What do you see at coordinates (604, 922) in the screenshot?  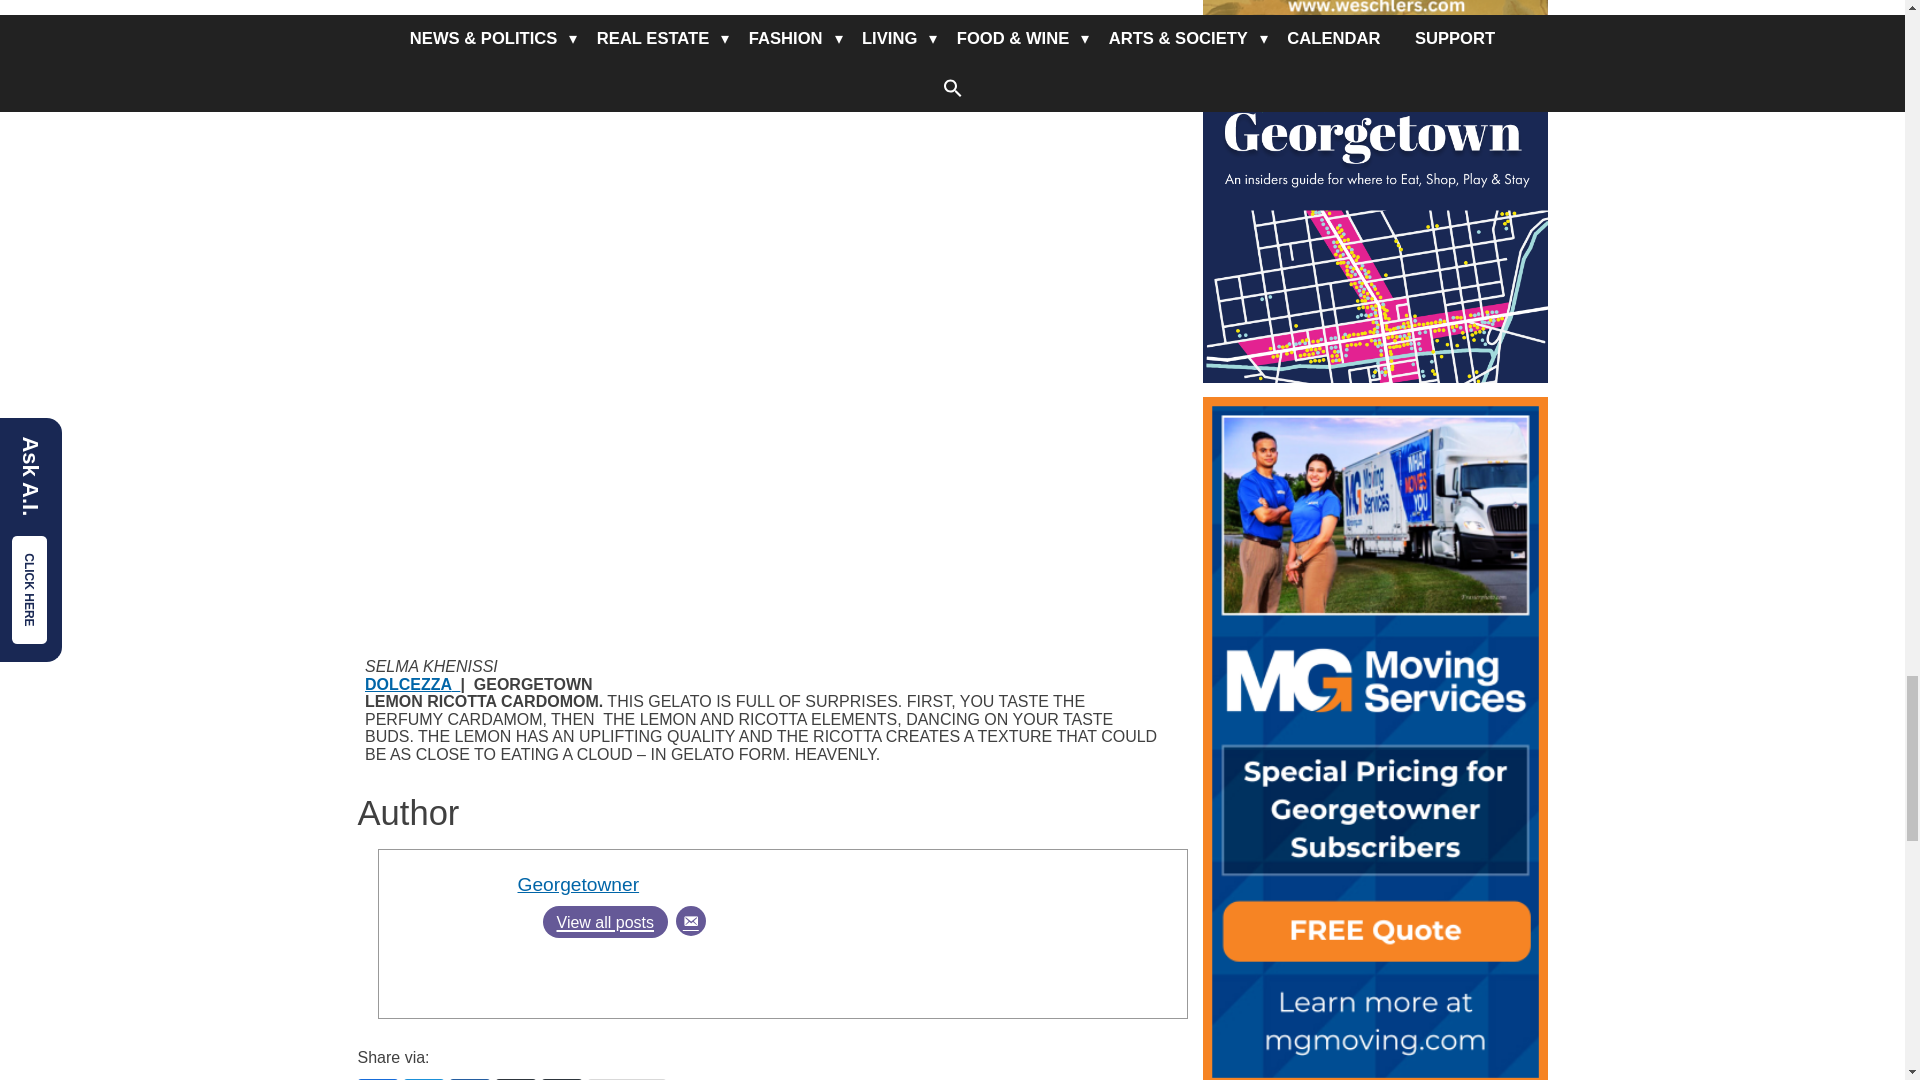 I see `View all posts` at bounding box center [604, 922].